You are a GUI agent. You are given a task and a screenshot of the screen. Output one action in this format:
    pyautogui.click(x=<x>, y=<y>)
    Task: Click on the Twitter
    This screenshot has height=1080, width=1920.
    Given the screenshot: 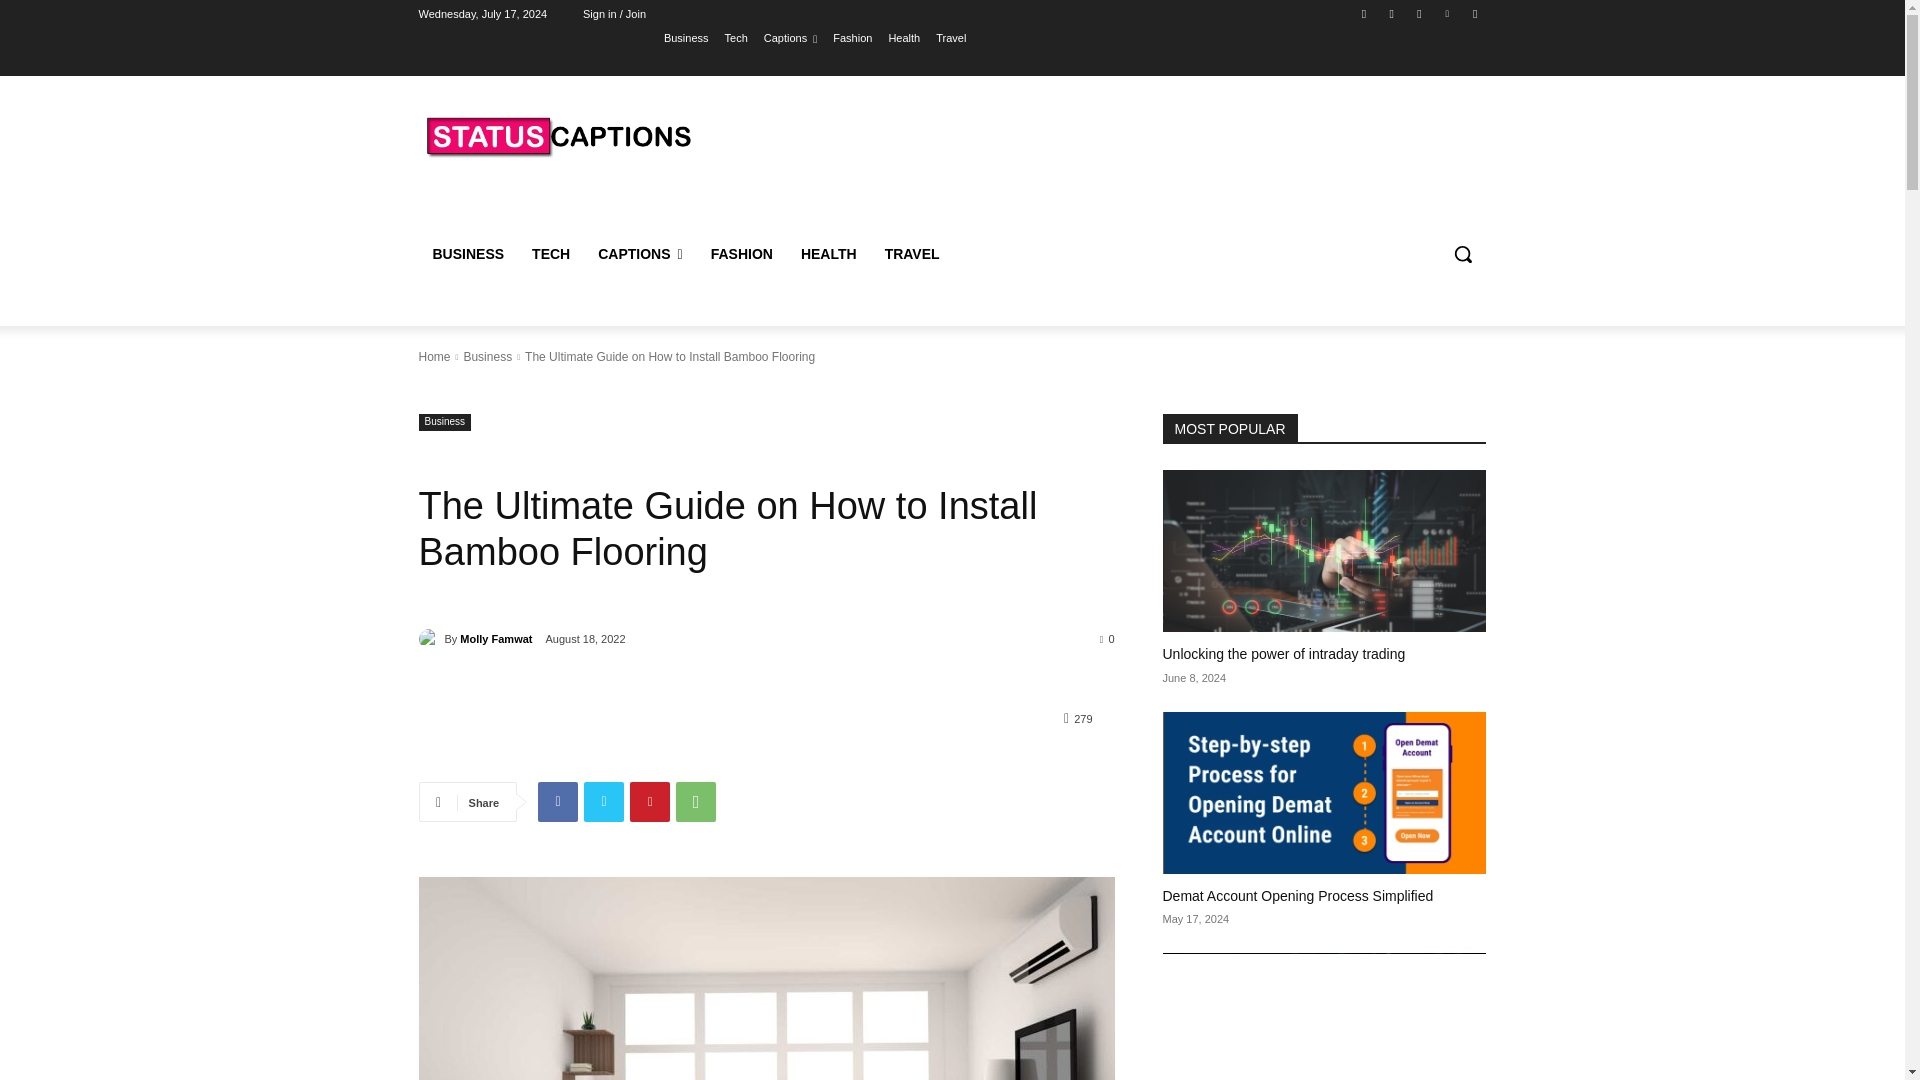 What is the action you would take?
    pyautogui.click(x=604, y=801)
    